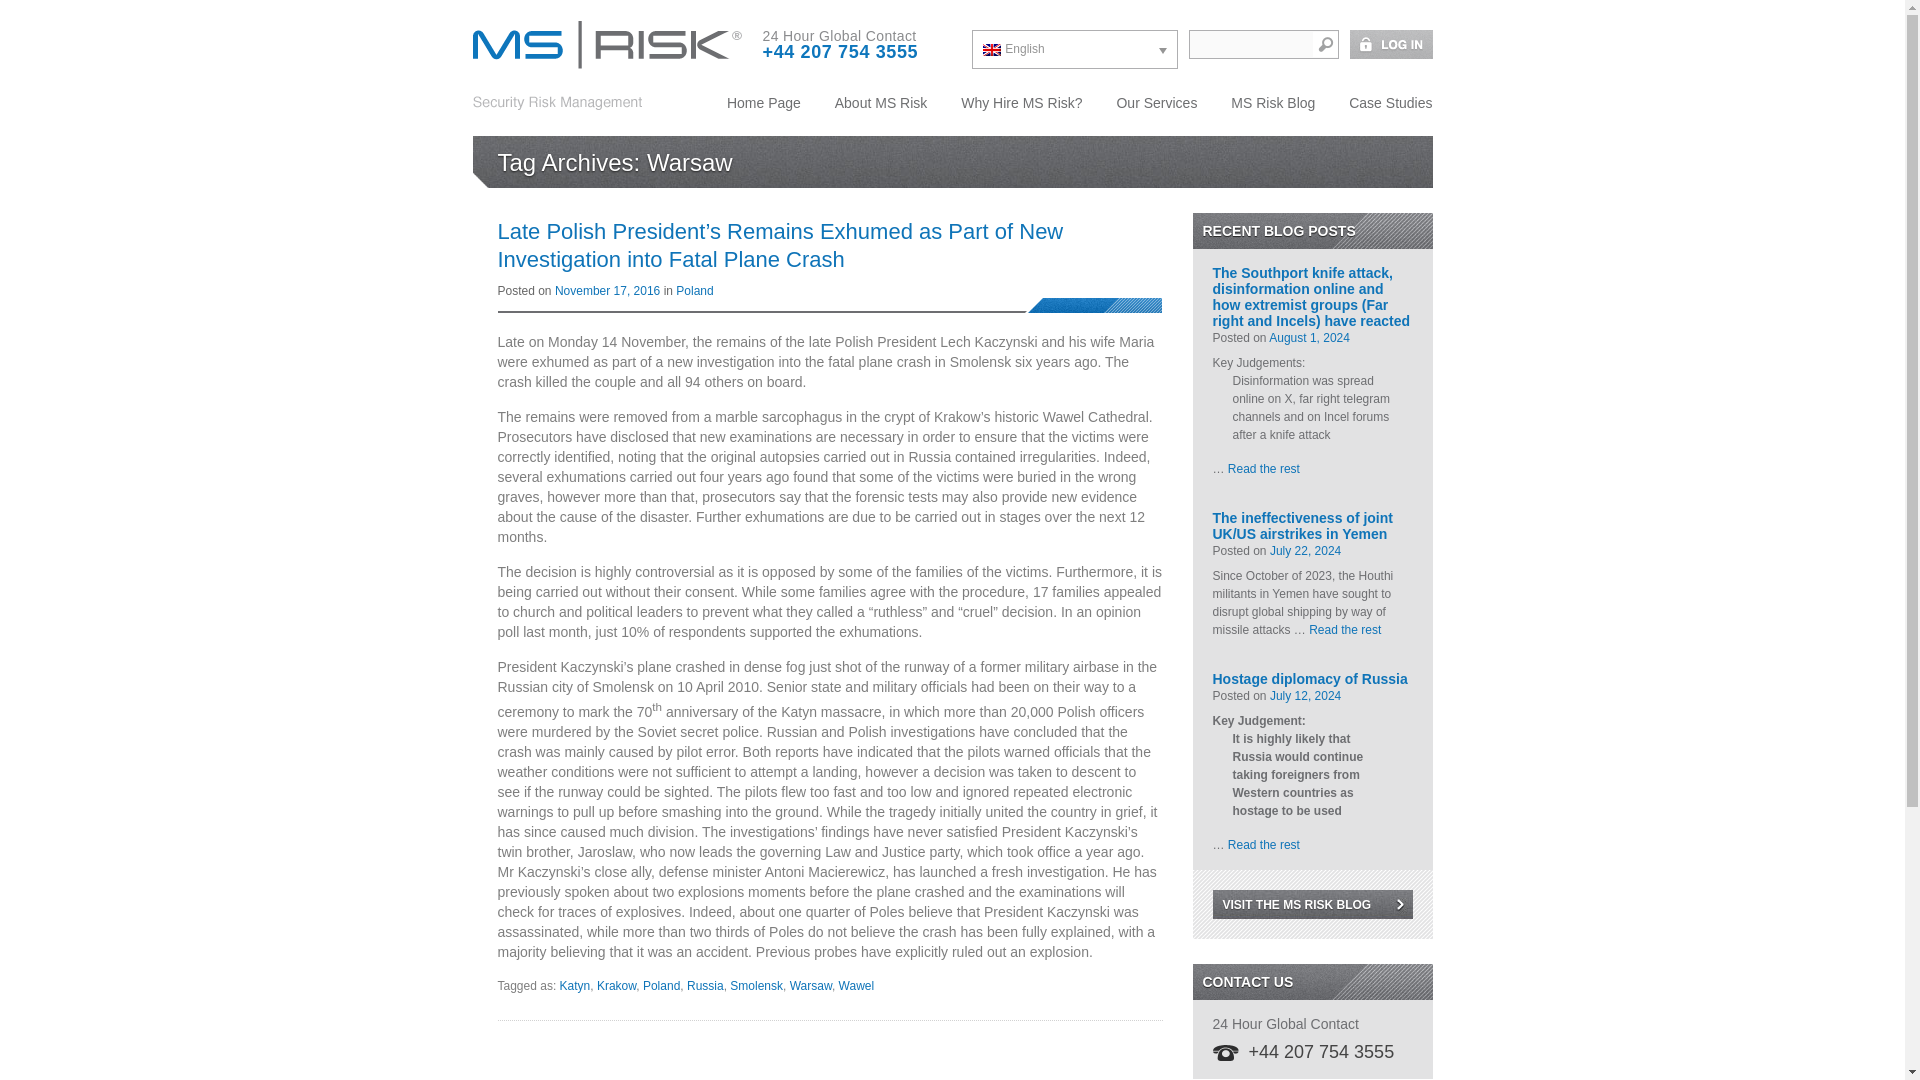 Image resolution: width=1920 pixels, height=1080 pixels. What do you see at coordinates (1324, 44) in the screenshot?
I see `Search` at bounding box center [1324, 44].